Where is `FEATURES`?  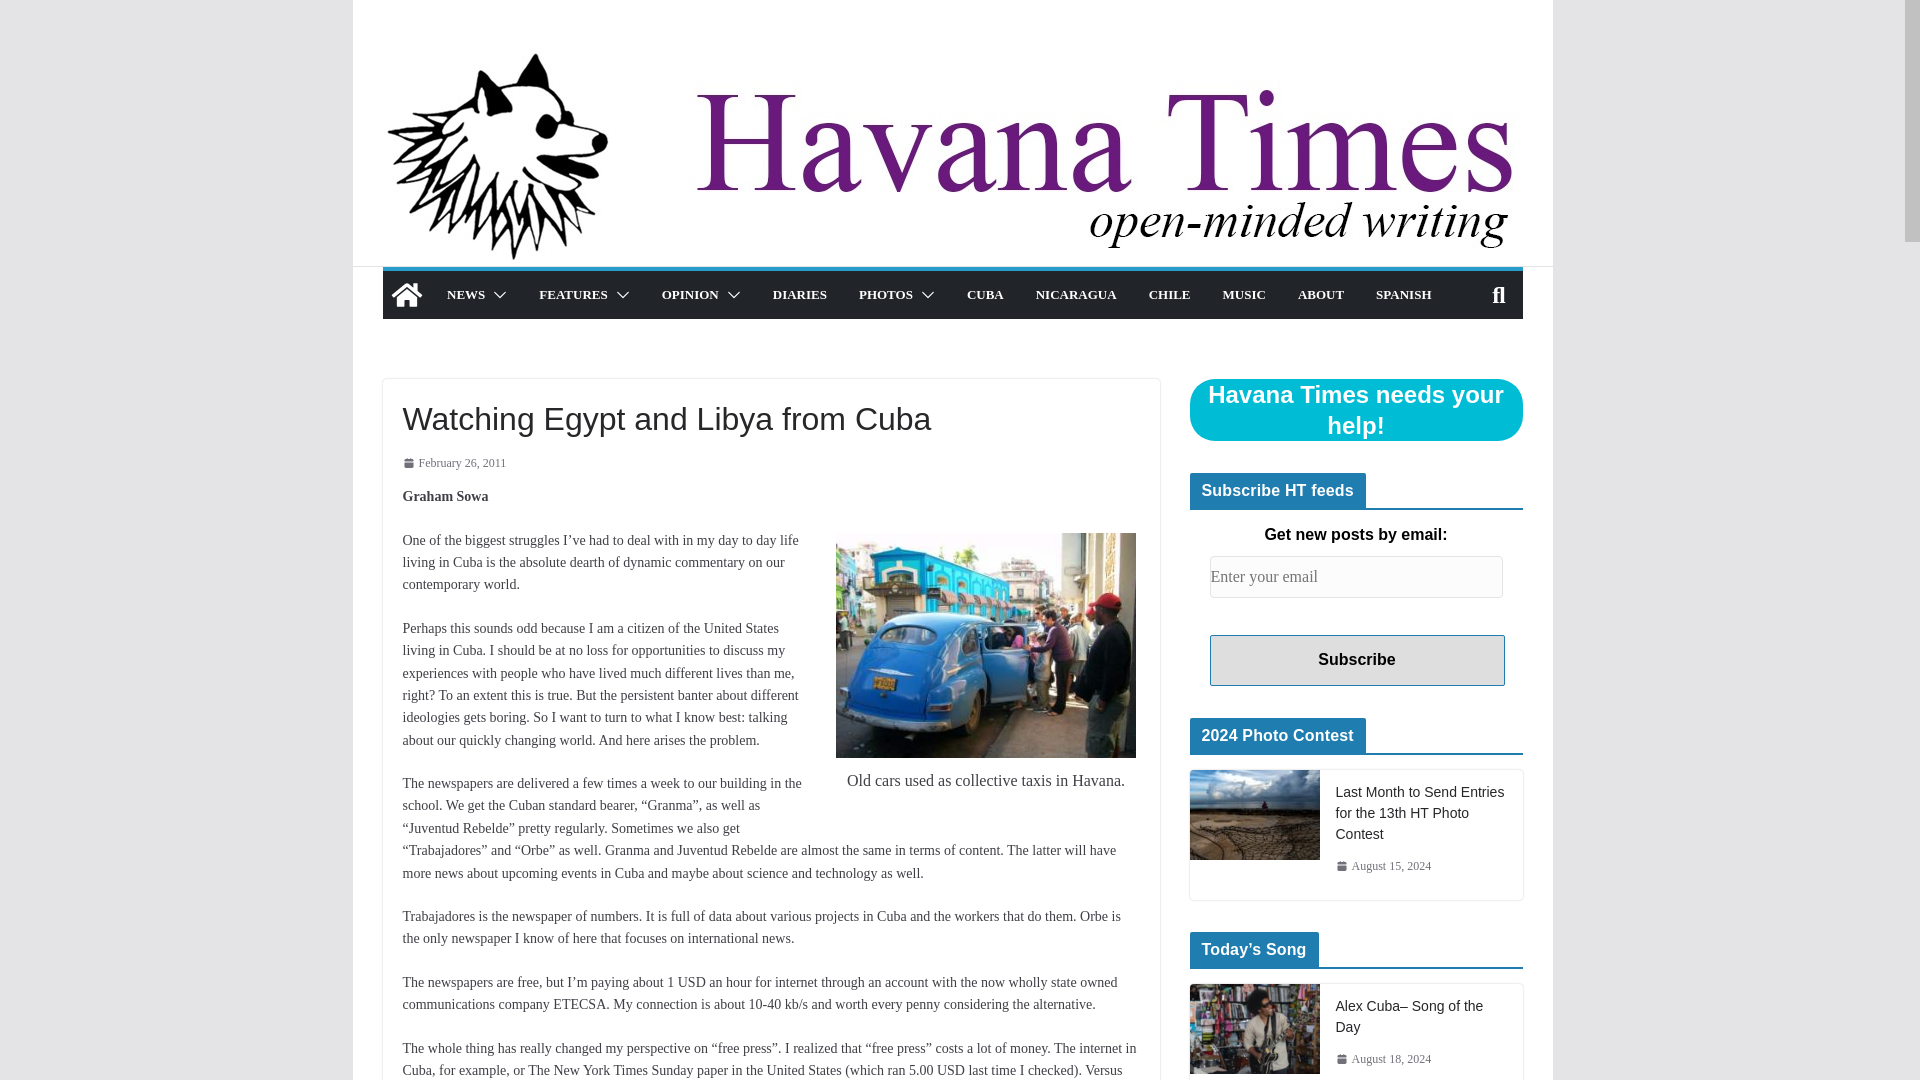
FEATURES is located at coordinates (572, 294).